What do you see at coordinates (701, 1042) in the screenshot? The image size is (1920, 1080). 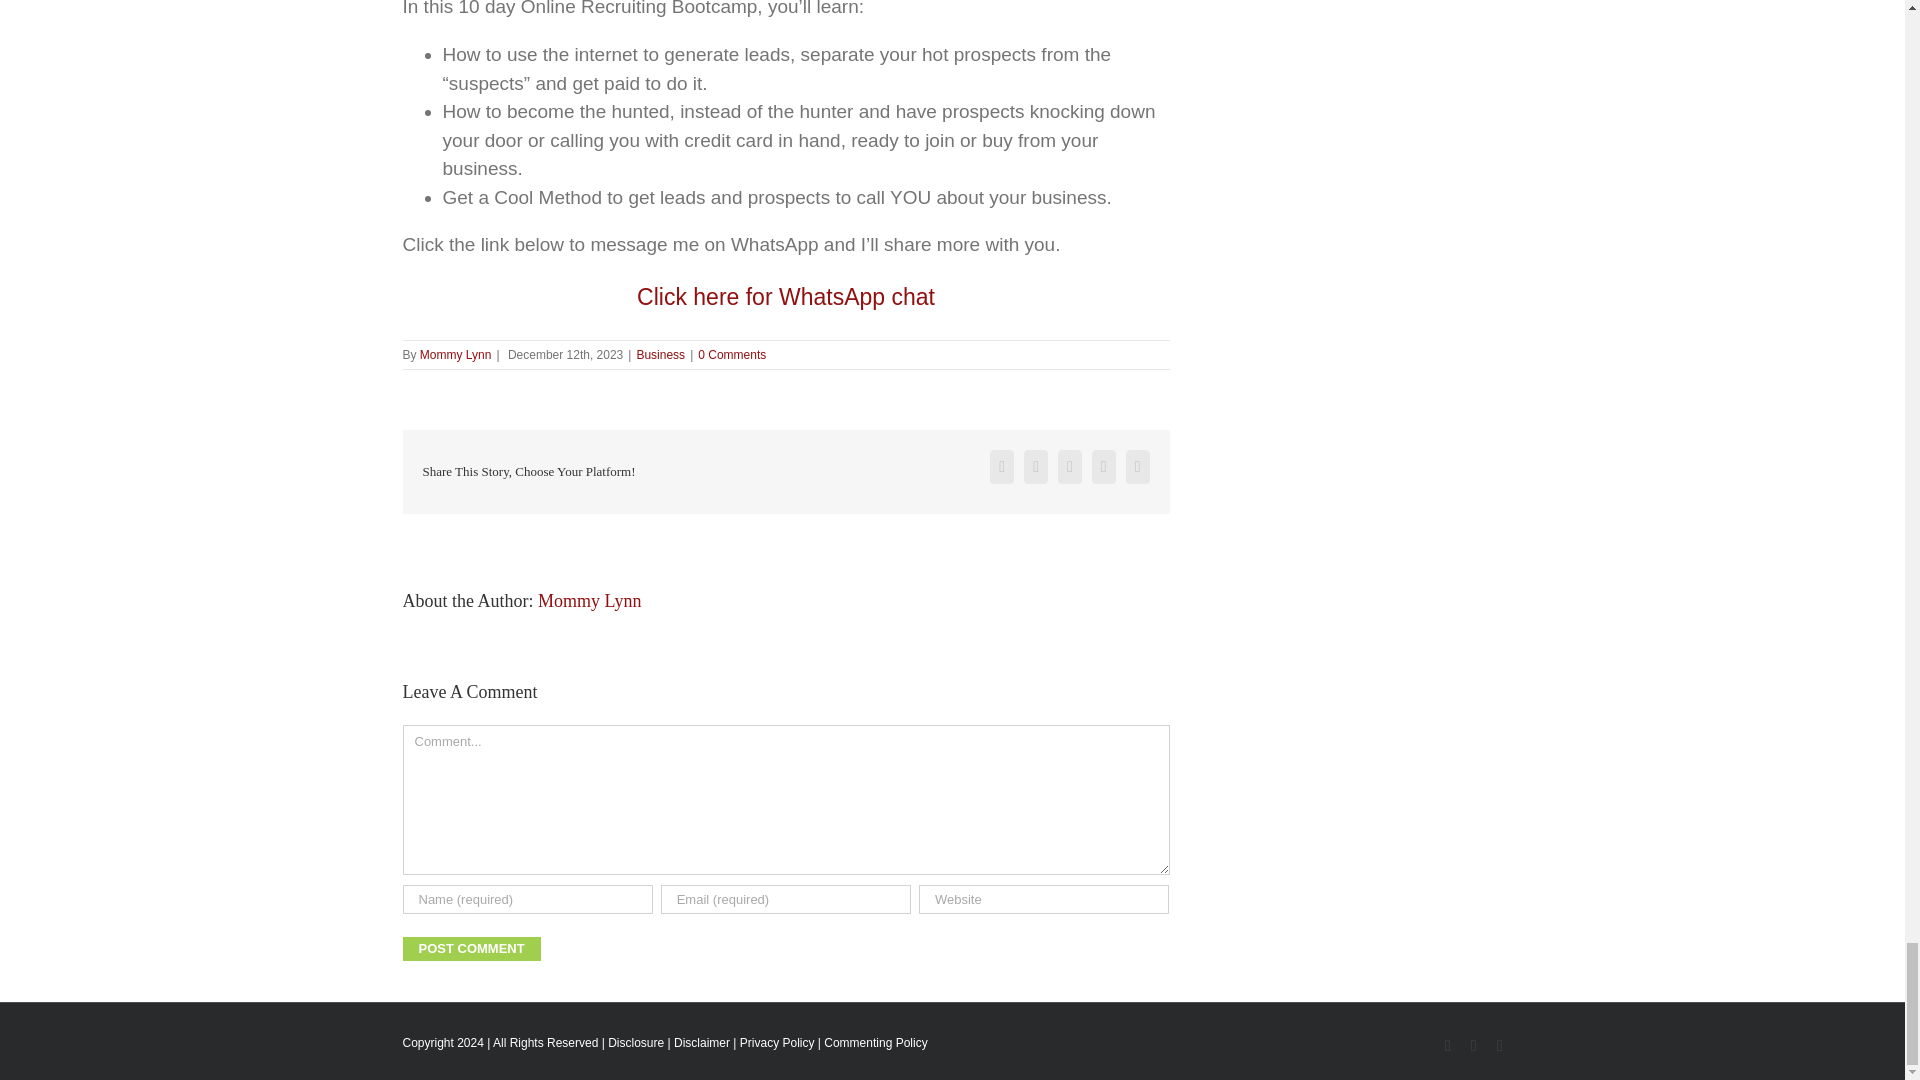 I see `Disclaimer` at bounding box center [701, 1042].